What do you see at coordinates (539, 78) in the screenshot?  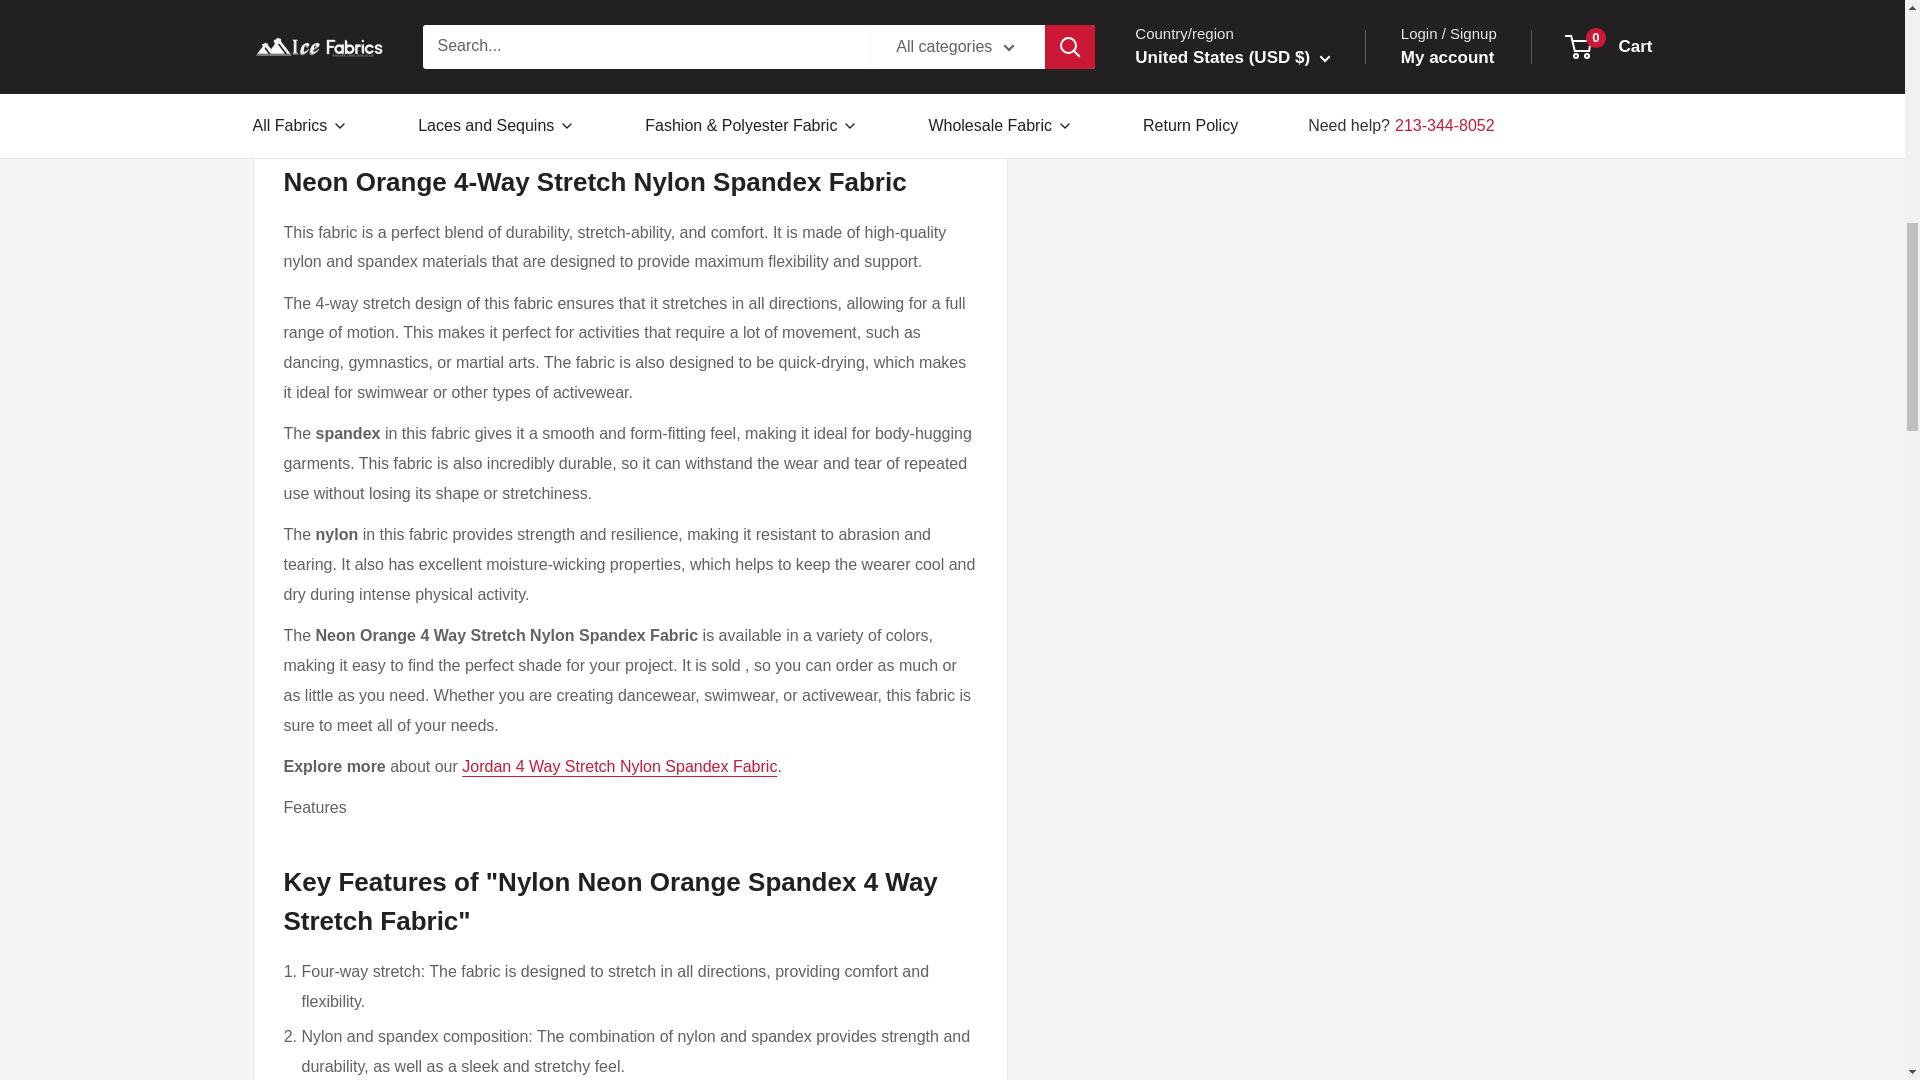 I see `Spandex Fabric - Ice Fabrics` at bounding box center [539, 78].